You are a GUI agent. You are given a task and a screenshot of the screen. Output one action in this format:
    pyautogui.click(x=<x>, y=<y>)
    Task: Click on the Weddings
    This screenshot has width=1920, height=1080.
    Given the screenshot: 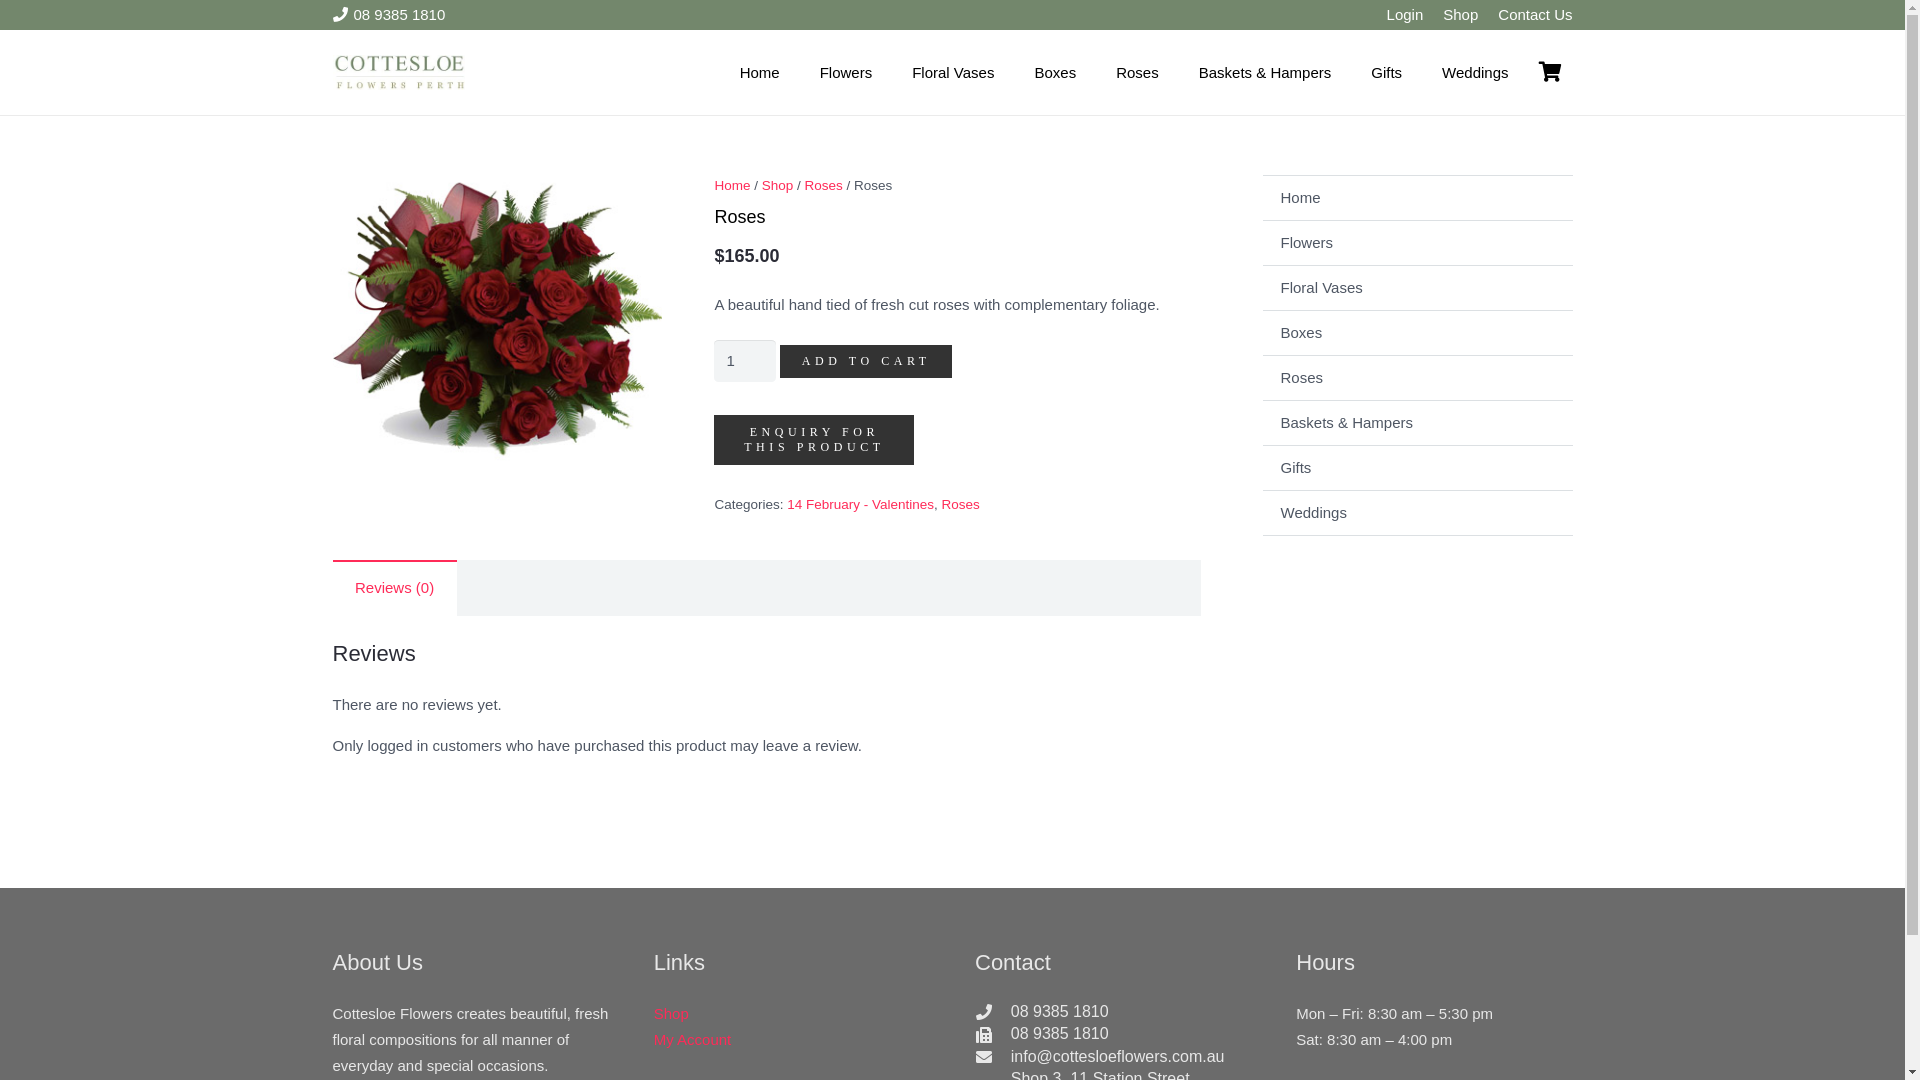 What is the action you would take?
    pyautogui.click(x=1417, y=512)
    